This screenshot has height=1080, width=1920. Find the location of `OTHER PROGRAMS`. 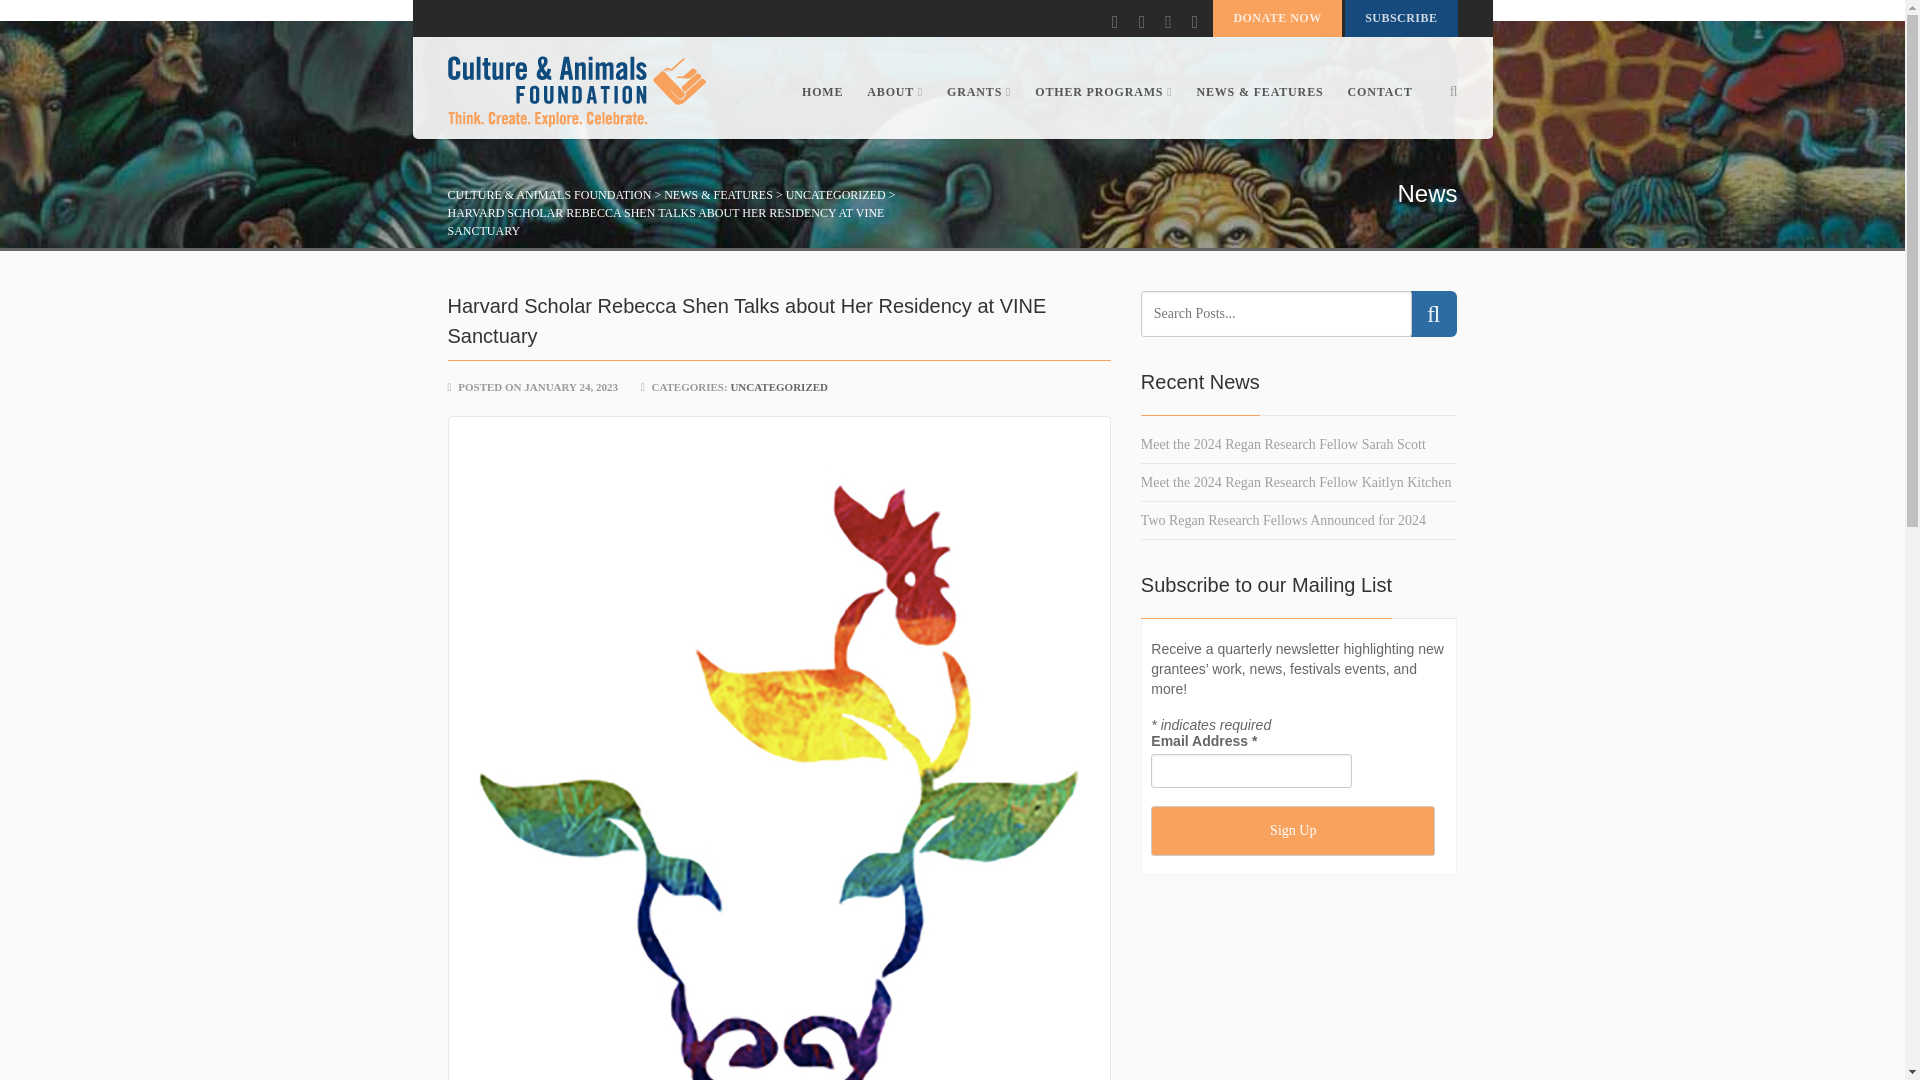

OTHER PROGRAMS is located at coordinates (1104, 92).